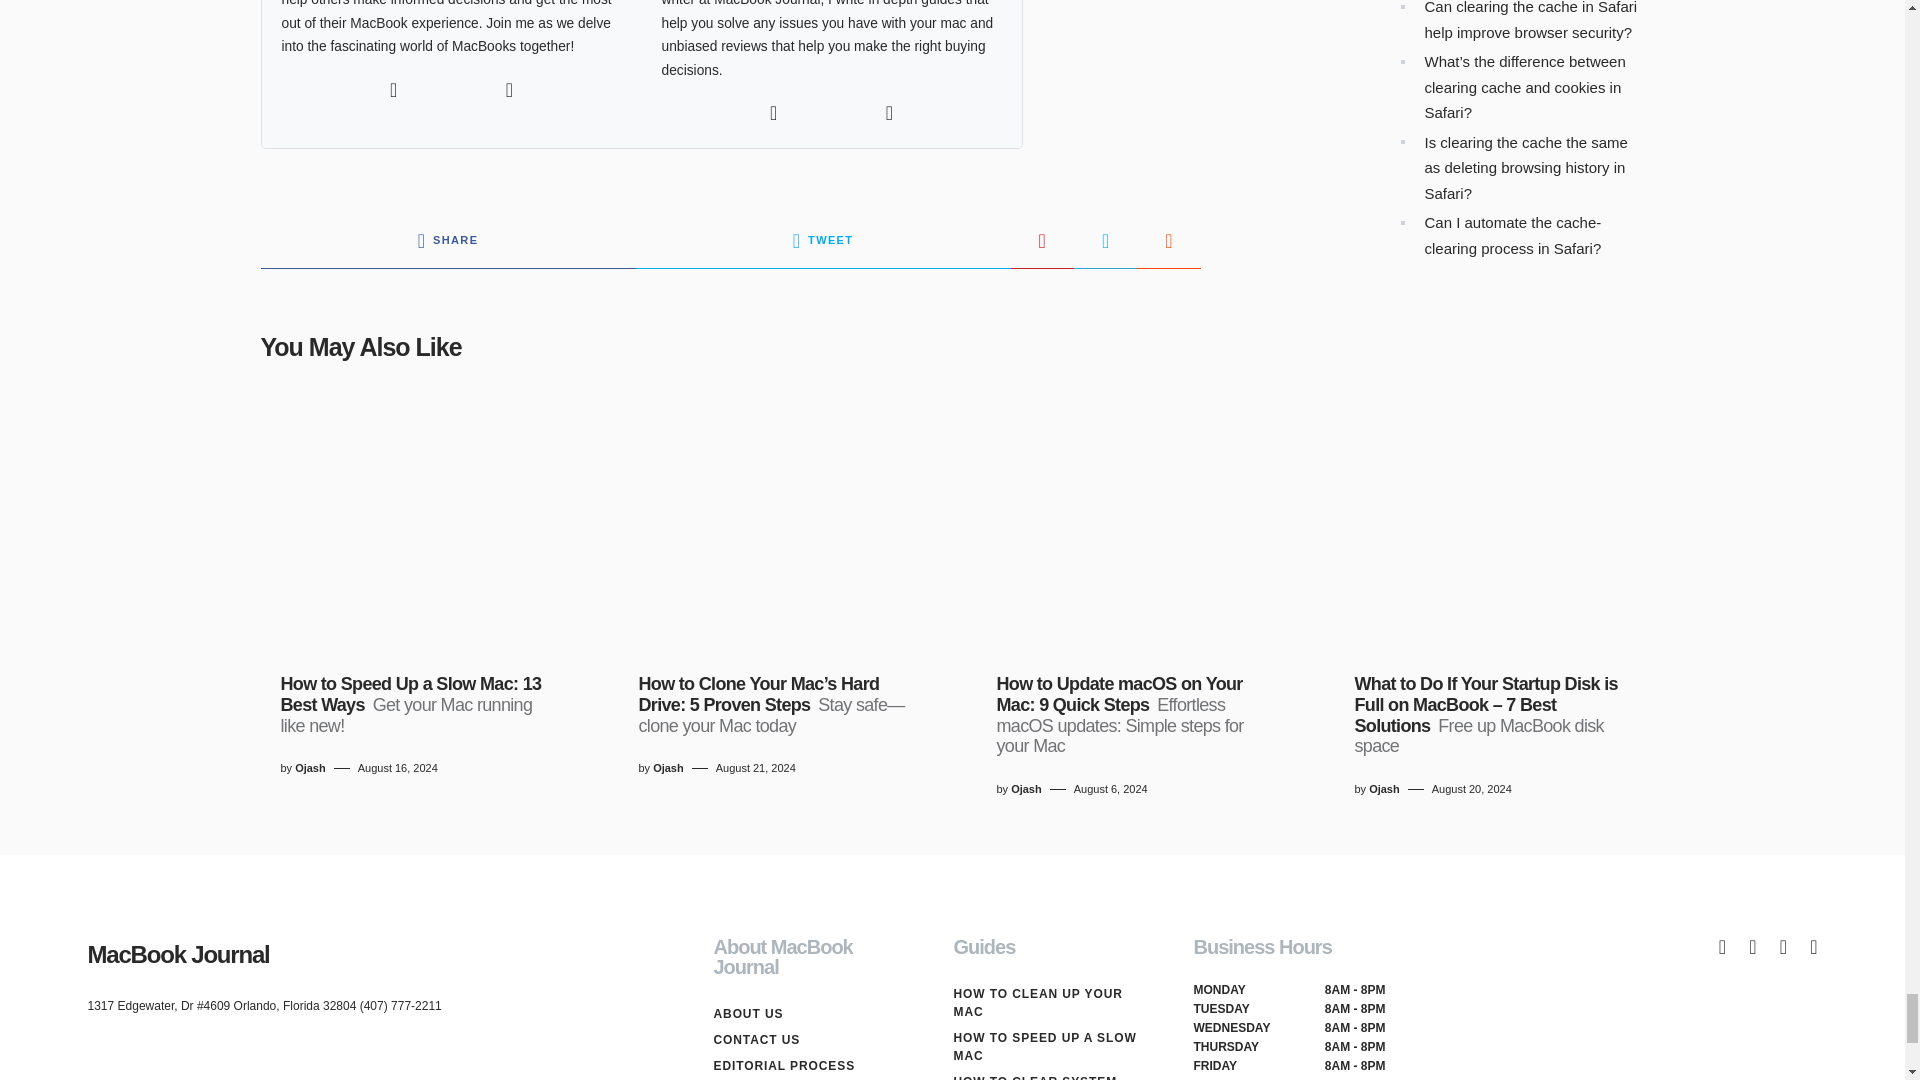 Image resolution: width=1920 pixels, height=1080 pixels. I want to click on View all posts by Ojash, so click(668, 768).